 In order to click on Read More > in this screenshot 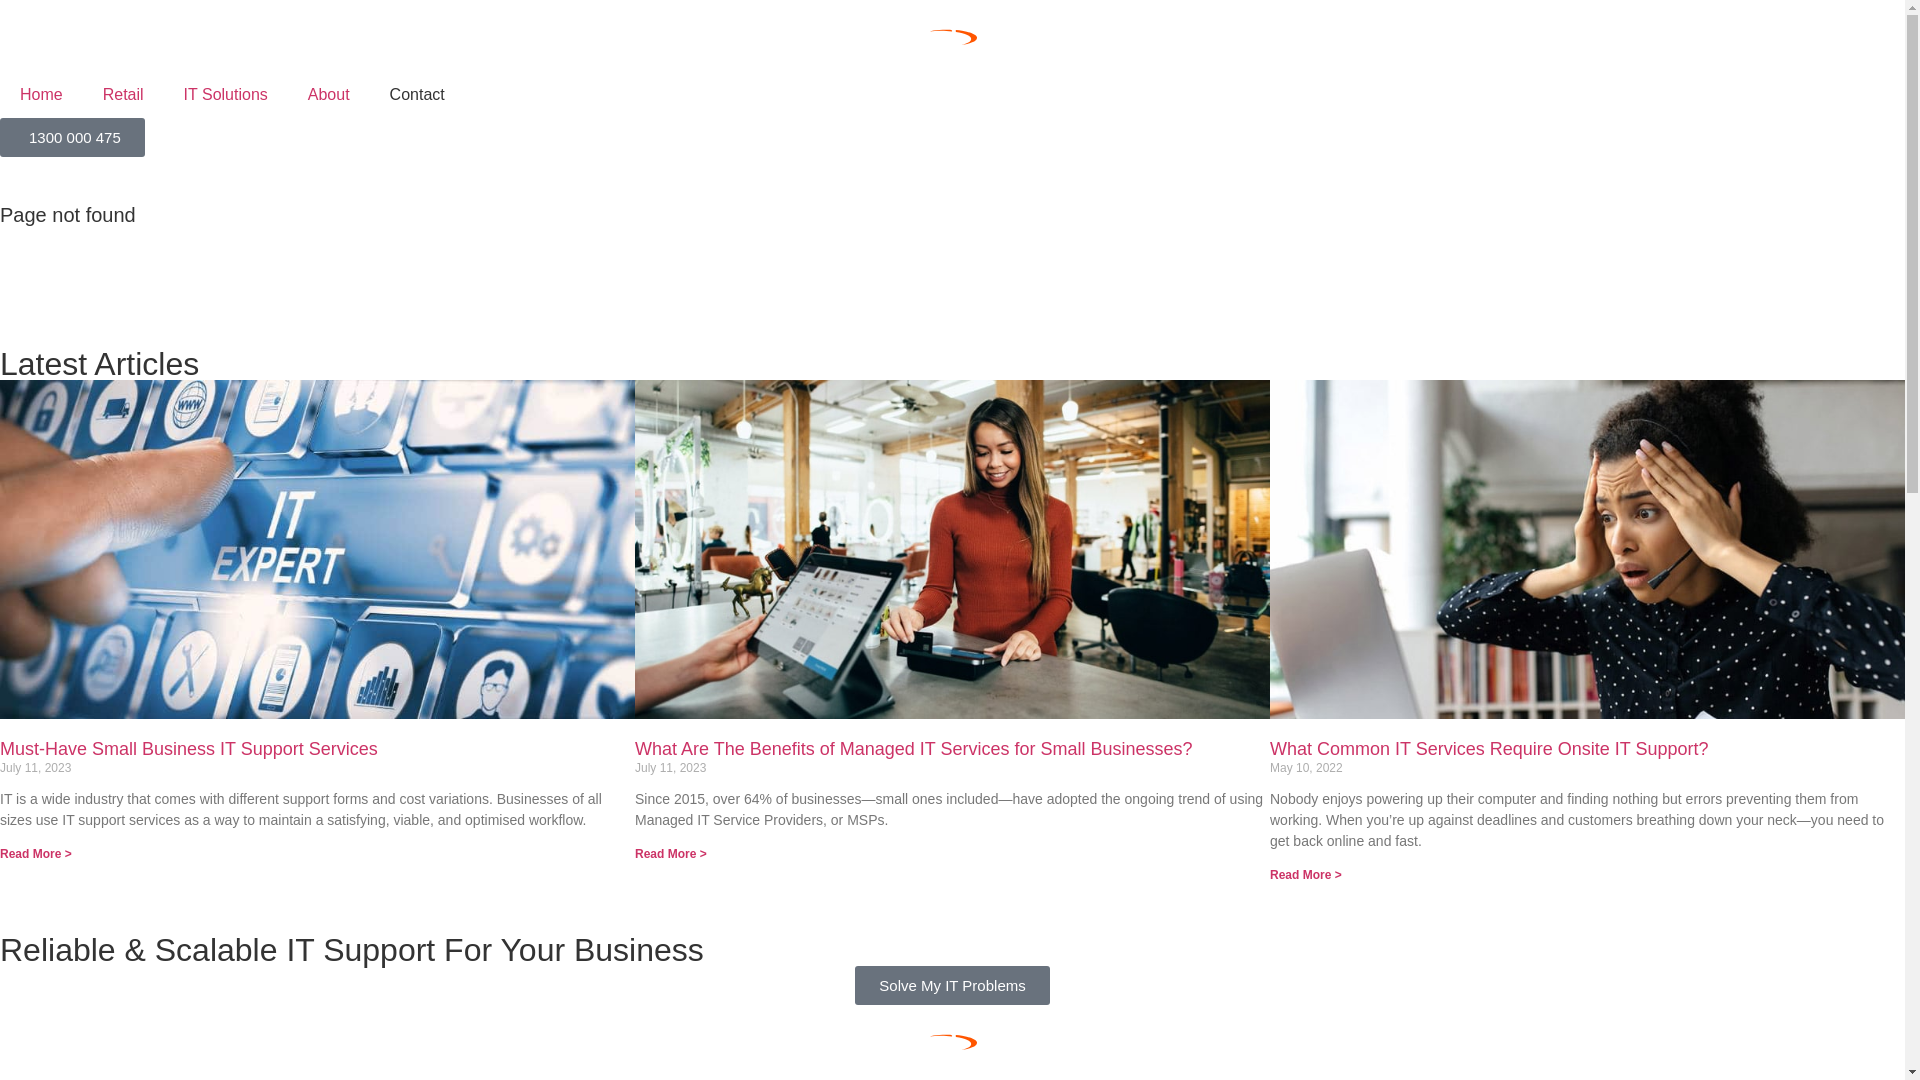, I will do `click(671, 854)`.